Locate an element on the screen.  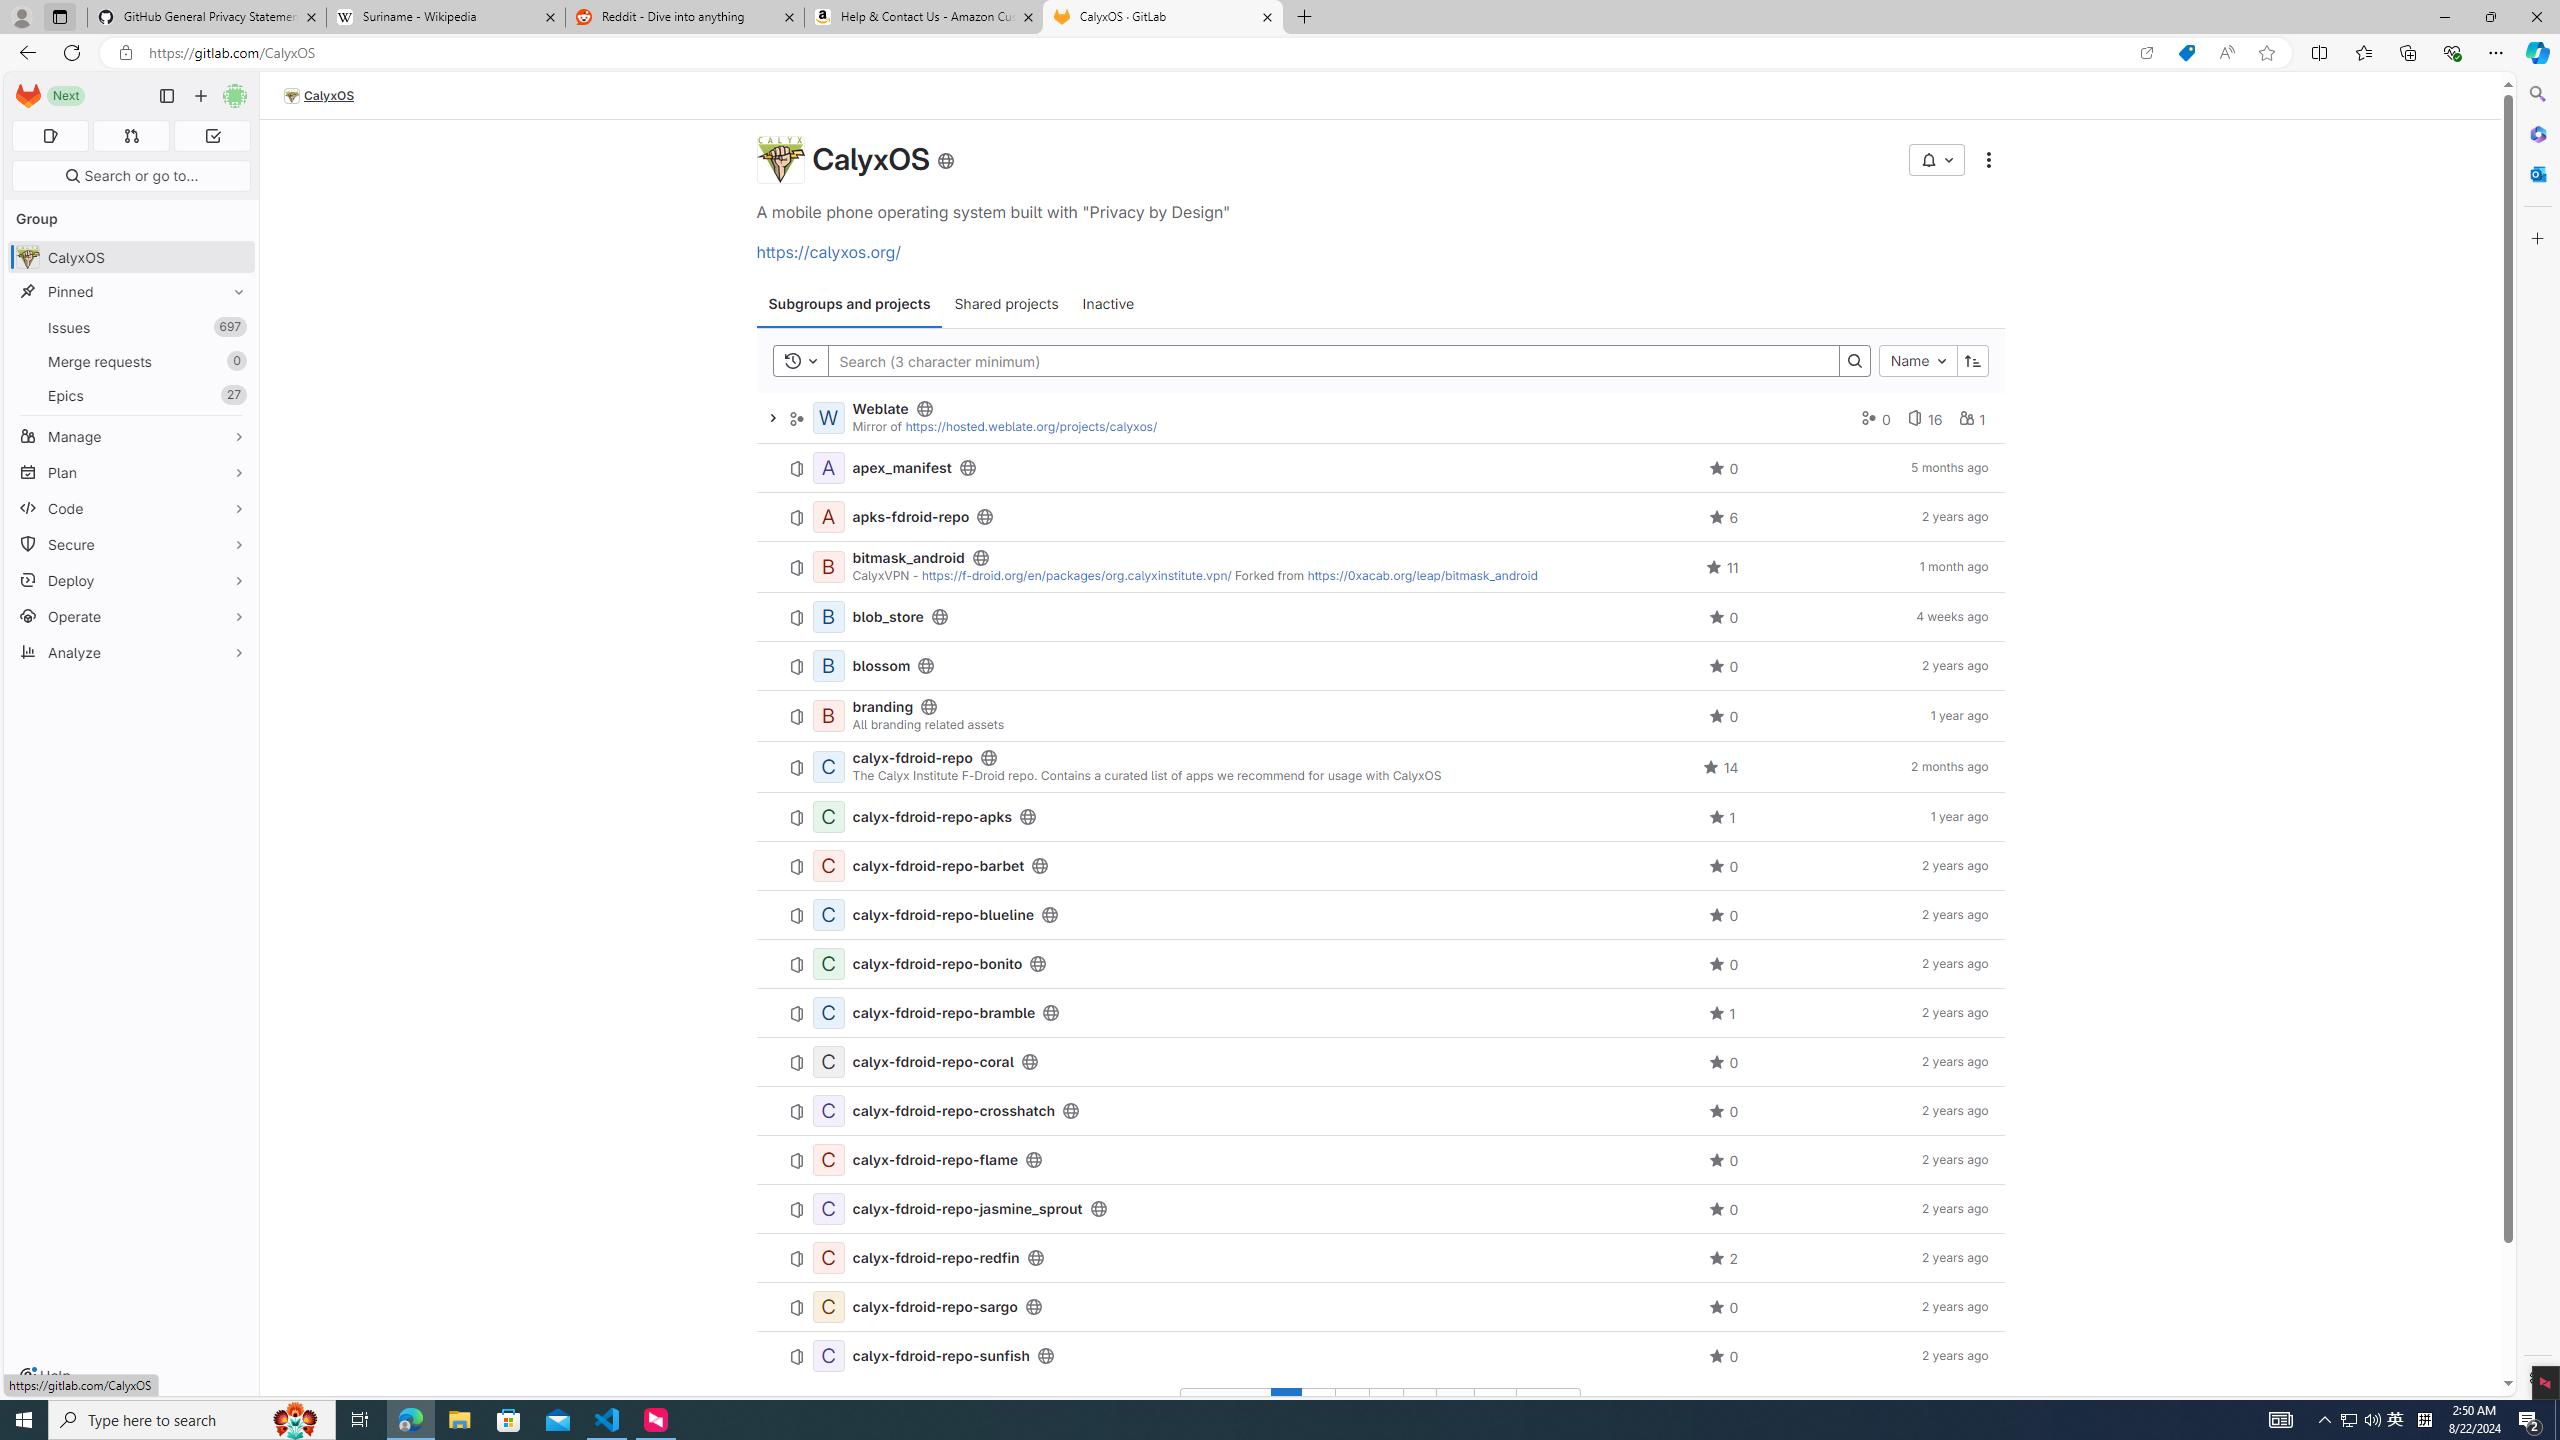
Sort direction: Ascending is located at coordinates (1972, 361).